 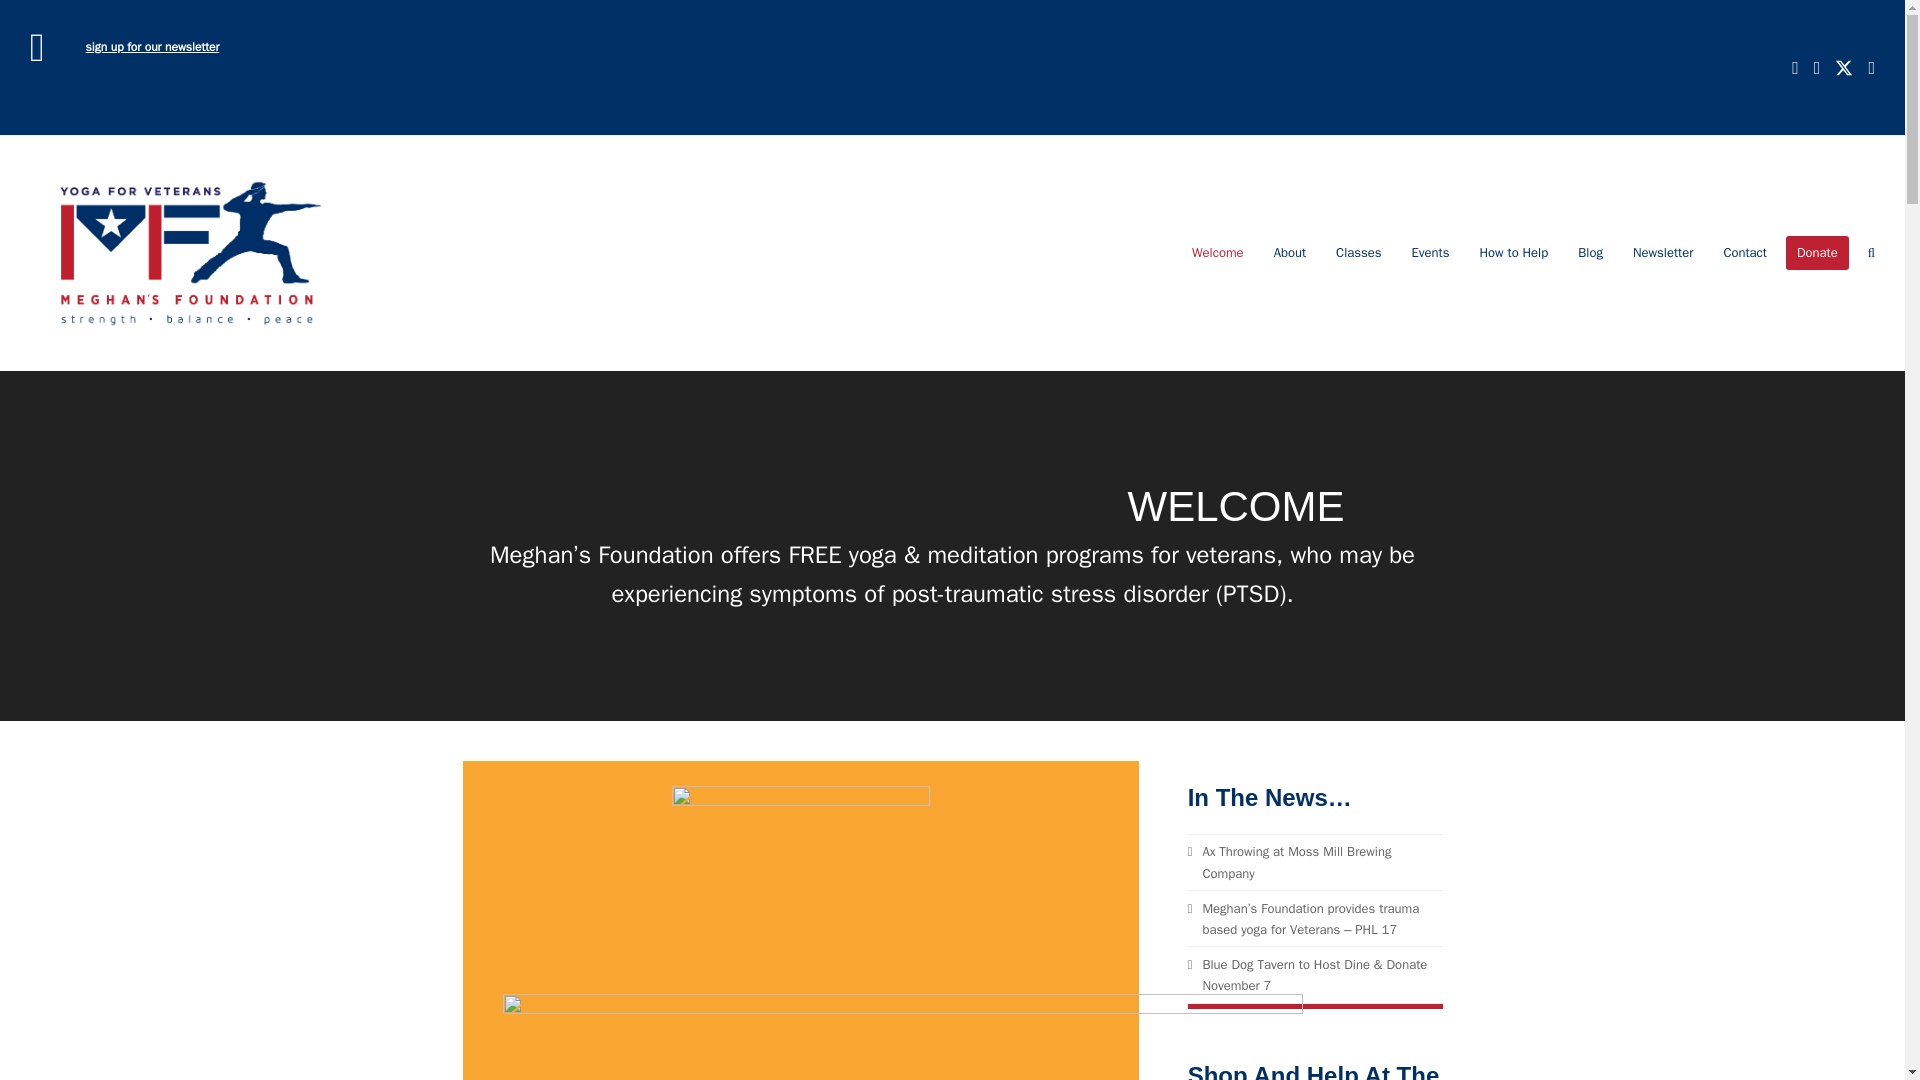 What do you see at coordinates (1358, 252) in the screenshot?
I see `Classes` at bounding box center [1358, 252].